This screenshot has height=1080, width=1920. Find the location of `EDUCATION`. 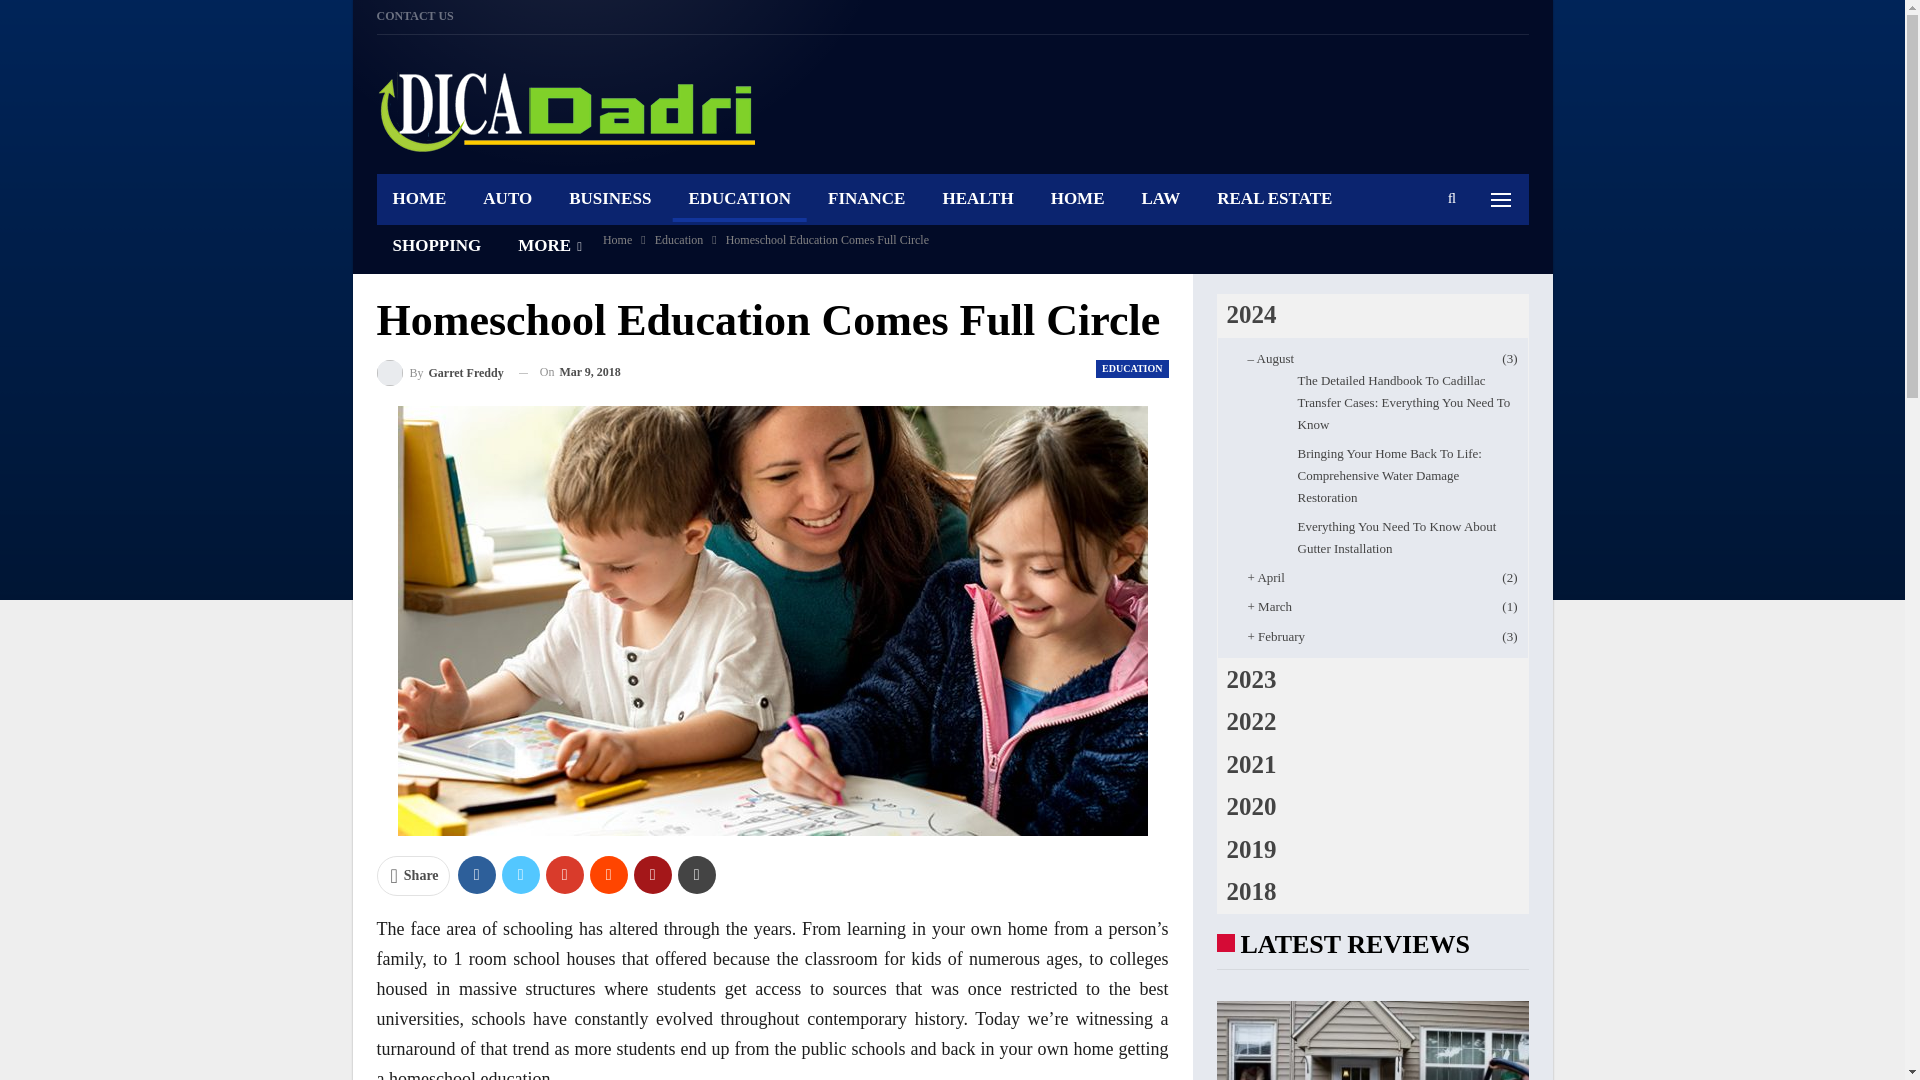

EDUCATION is located at coordinates (739, 198).